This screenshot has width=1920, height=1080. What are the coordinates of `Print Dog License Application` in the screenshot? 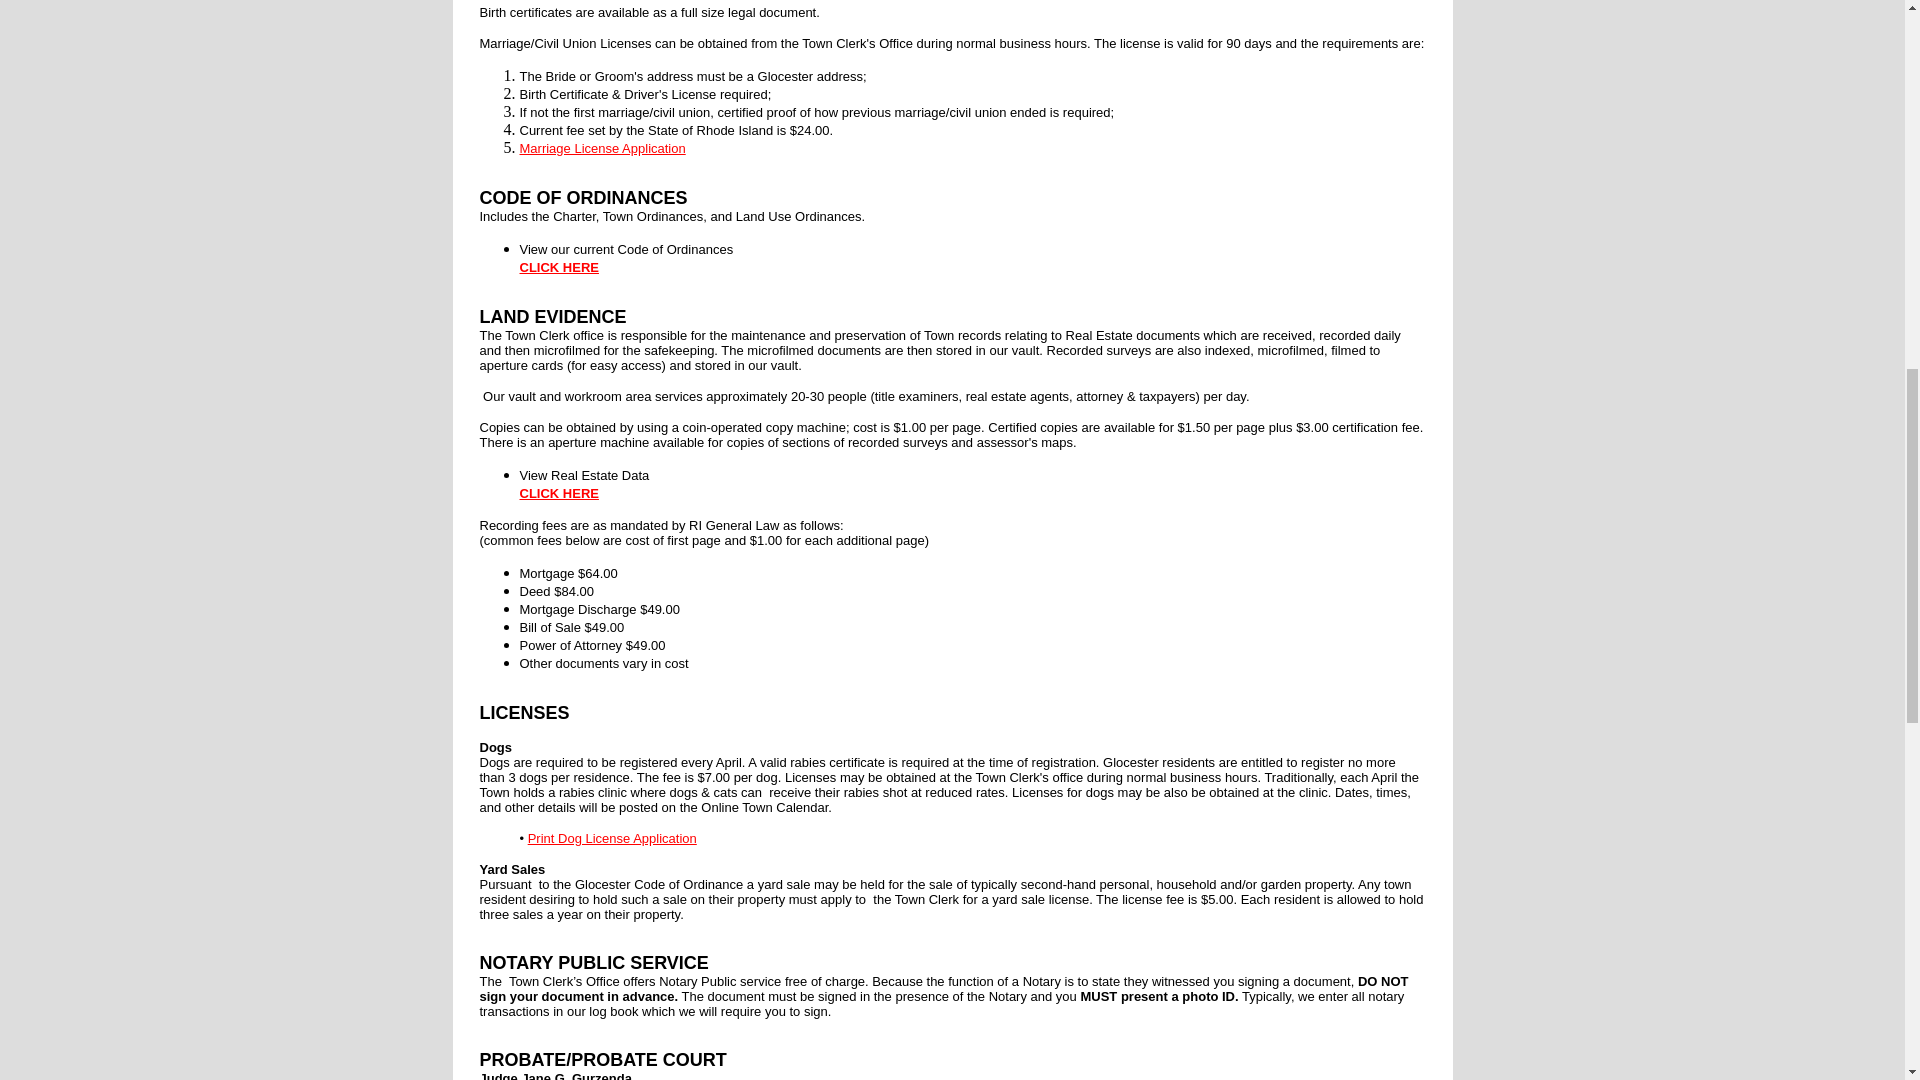 It's located at (612, 837).